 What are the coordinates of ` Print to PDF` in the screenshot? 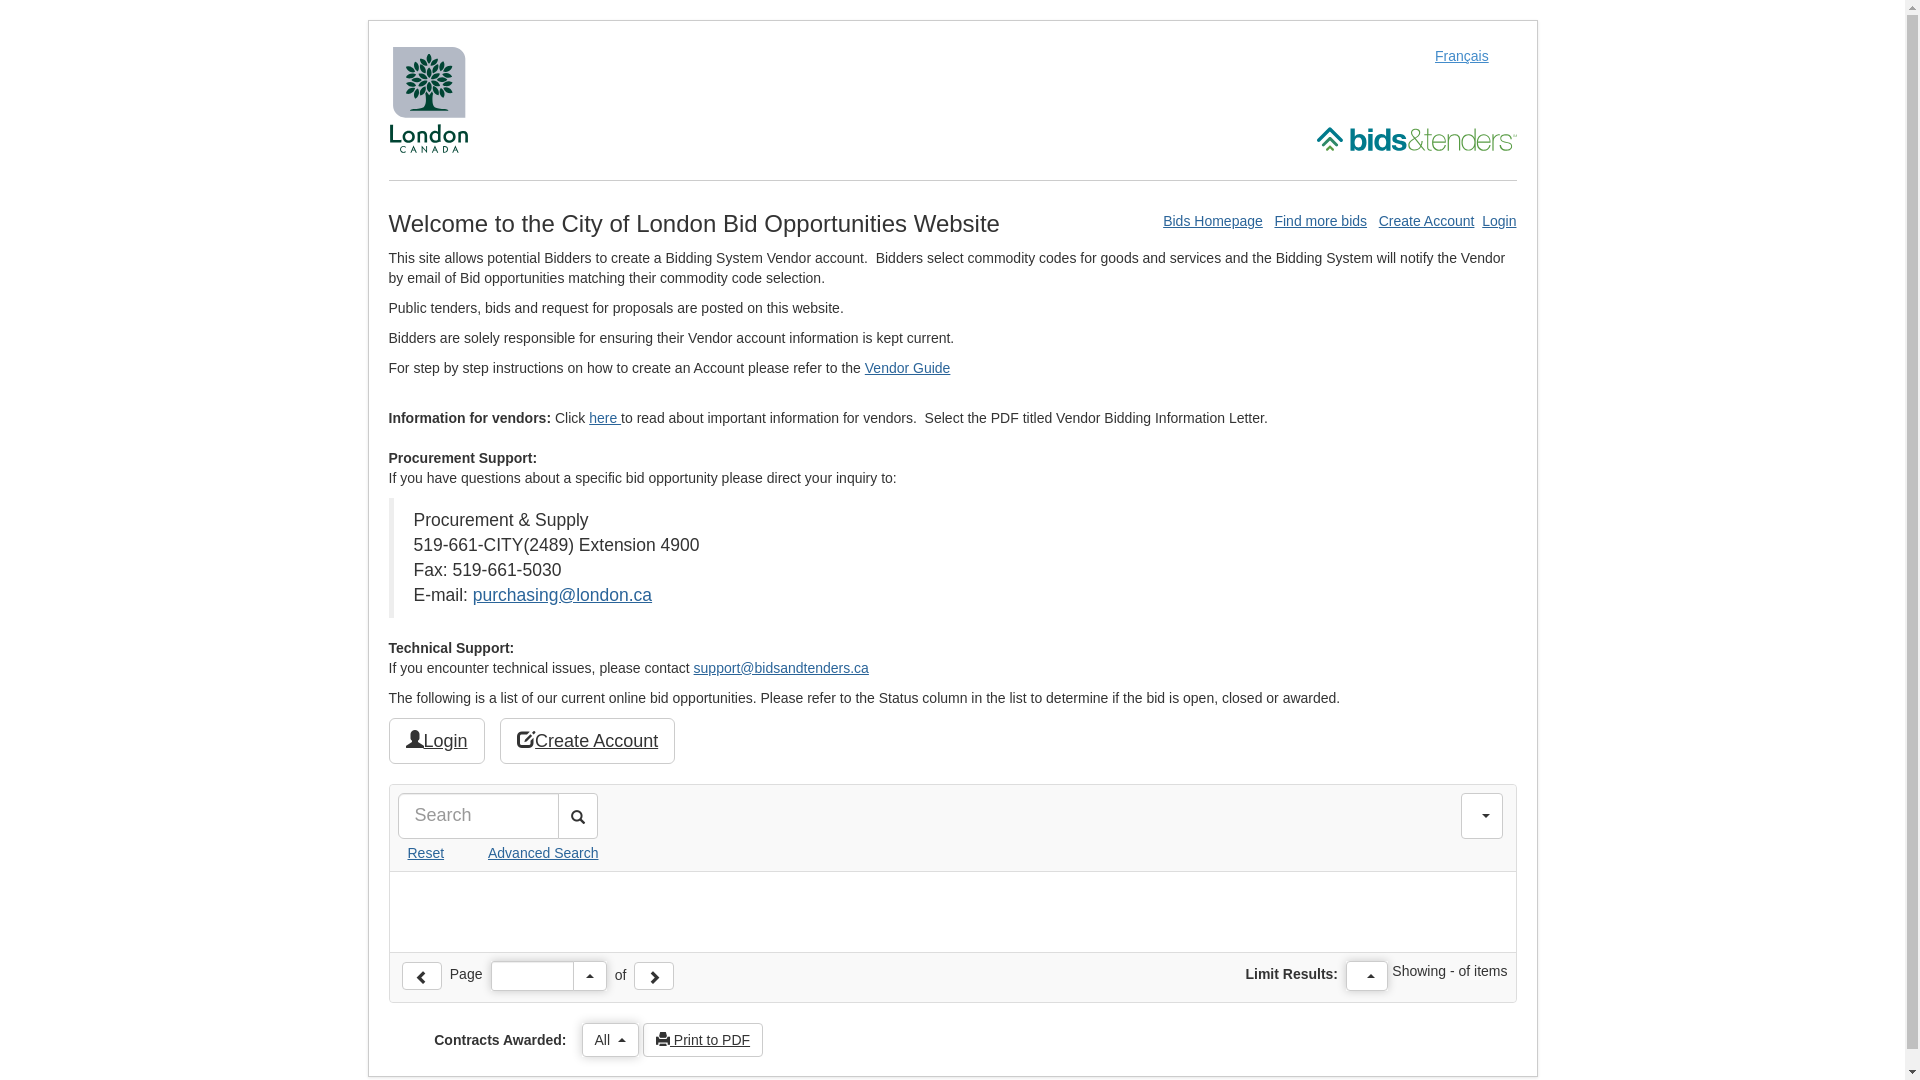 It's located at (703, 1040).